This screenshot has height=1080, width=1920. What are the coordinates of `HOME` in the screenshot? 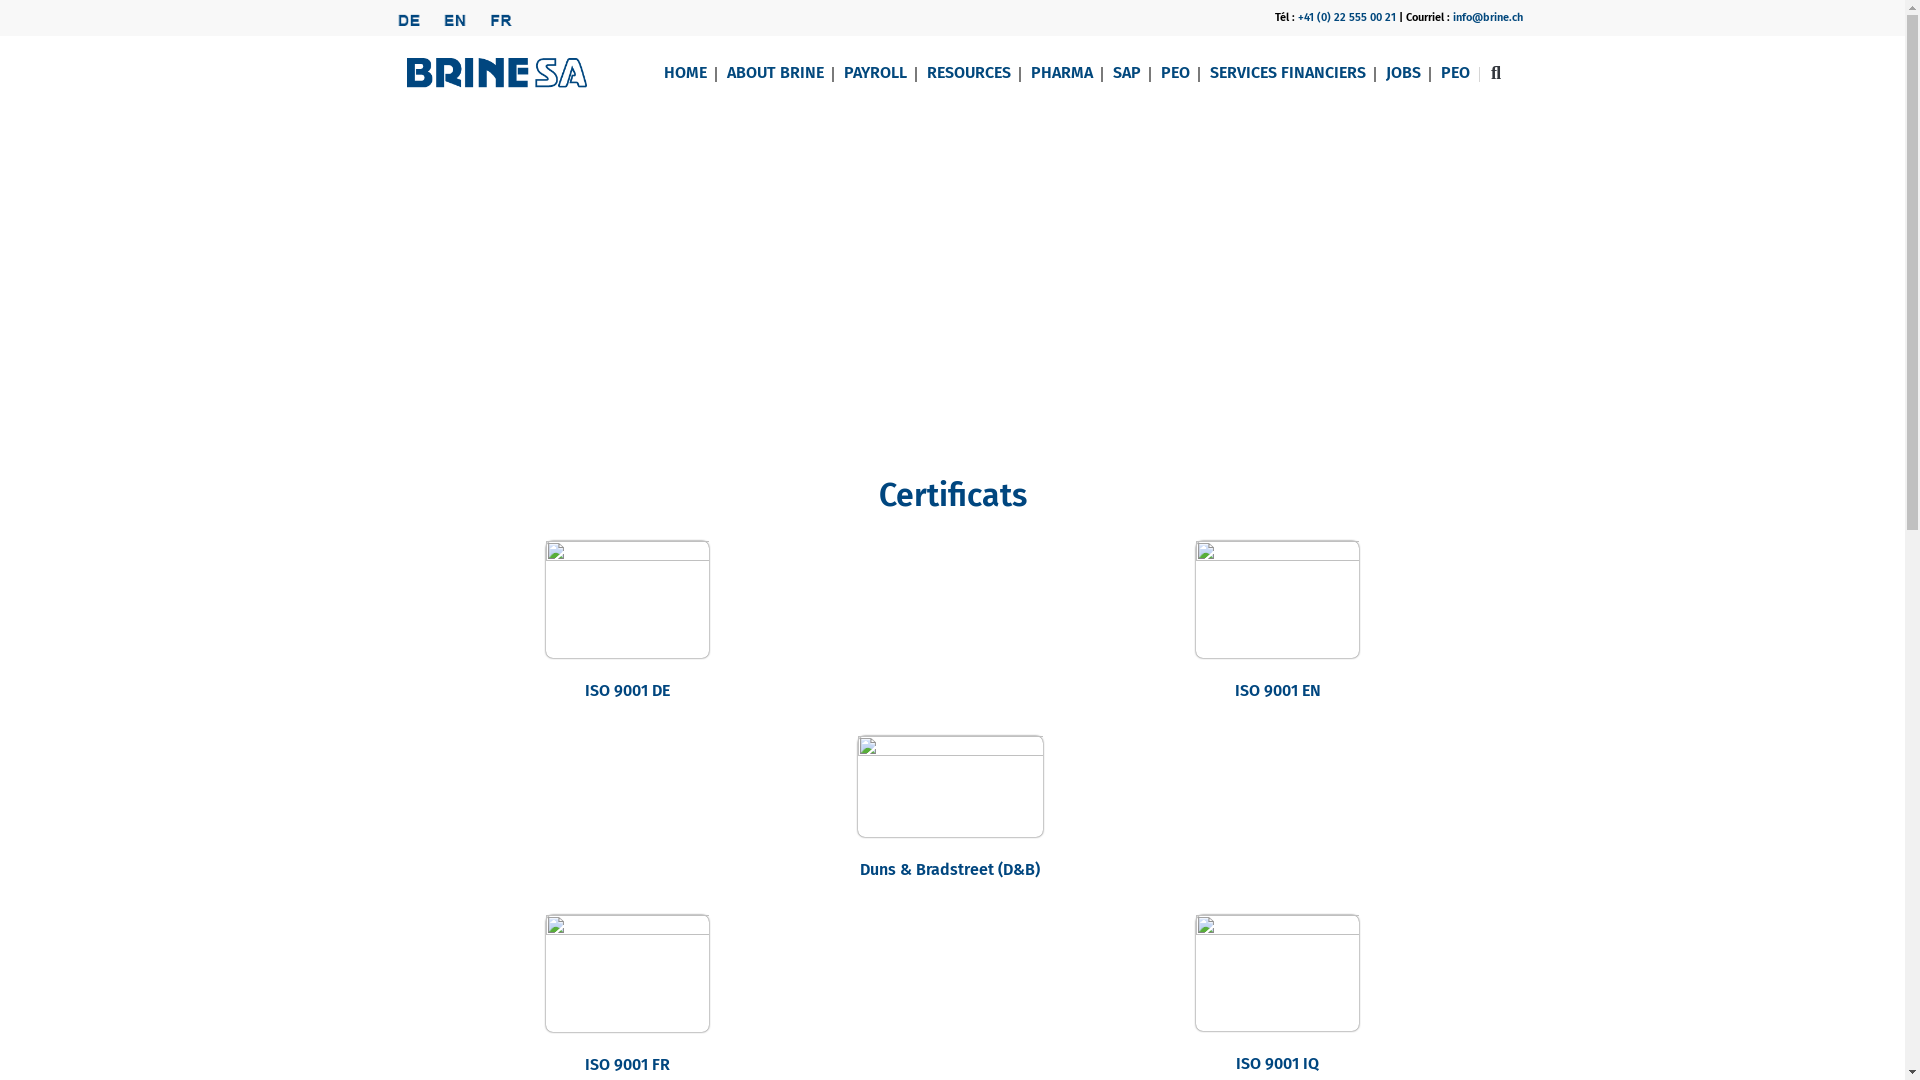 It's located at (686, 73).